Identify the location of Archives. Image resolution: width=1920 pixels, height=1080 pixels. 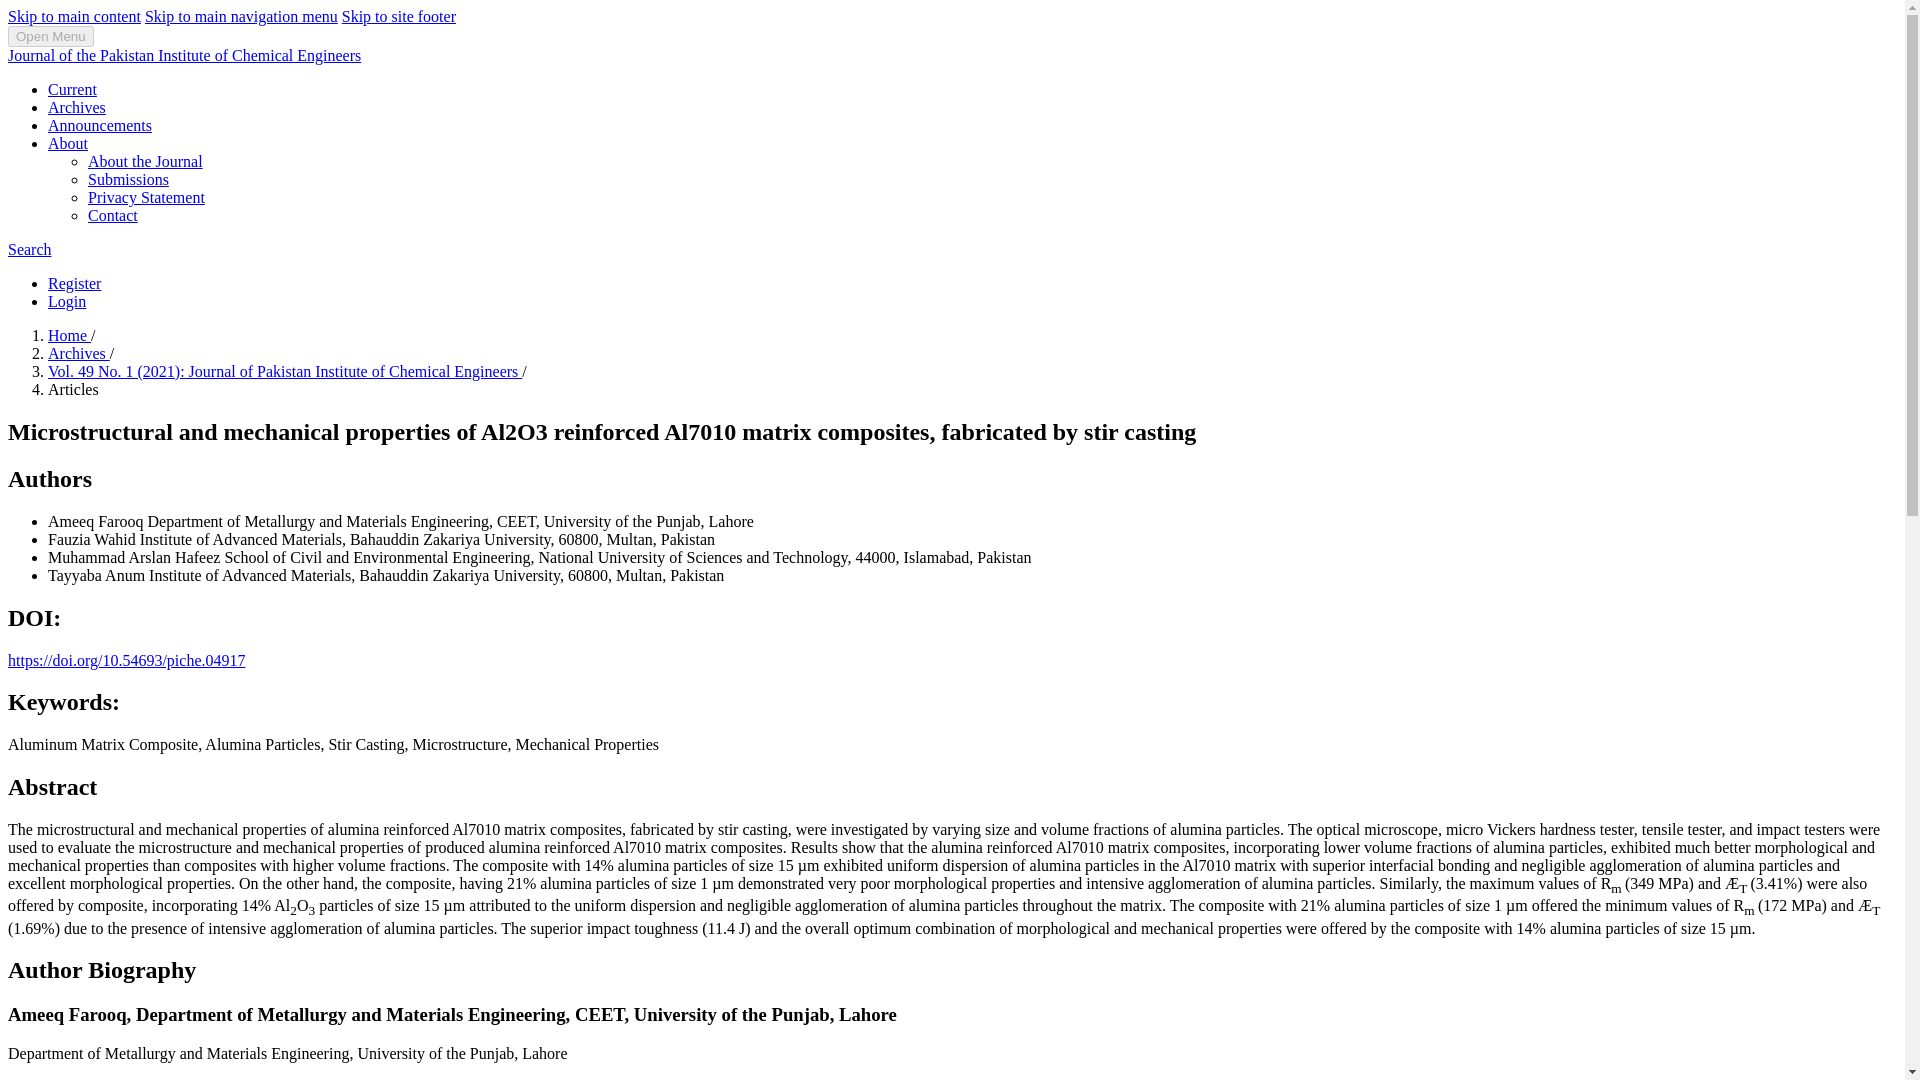
(76, 107).